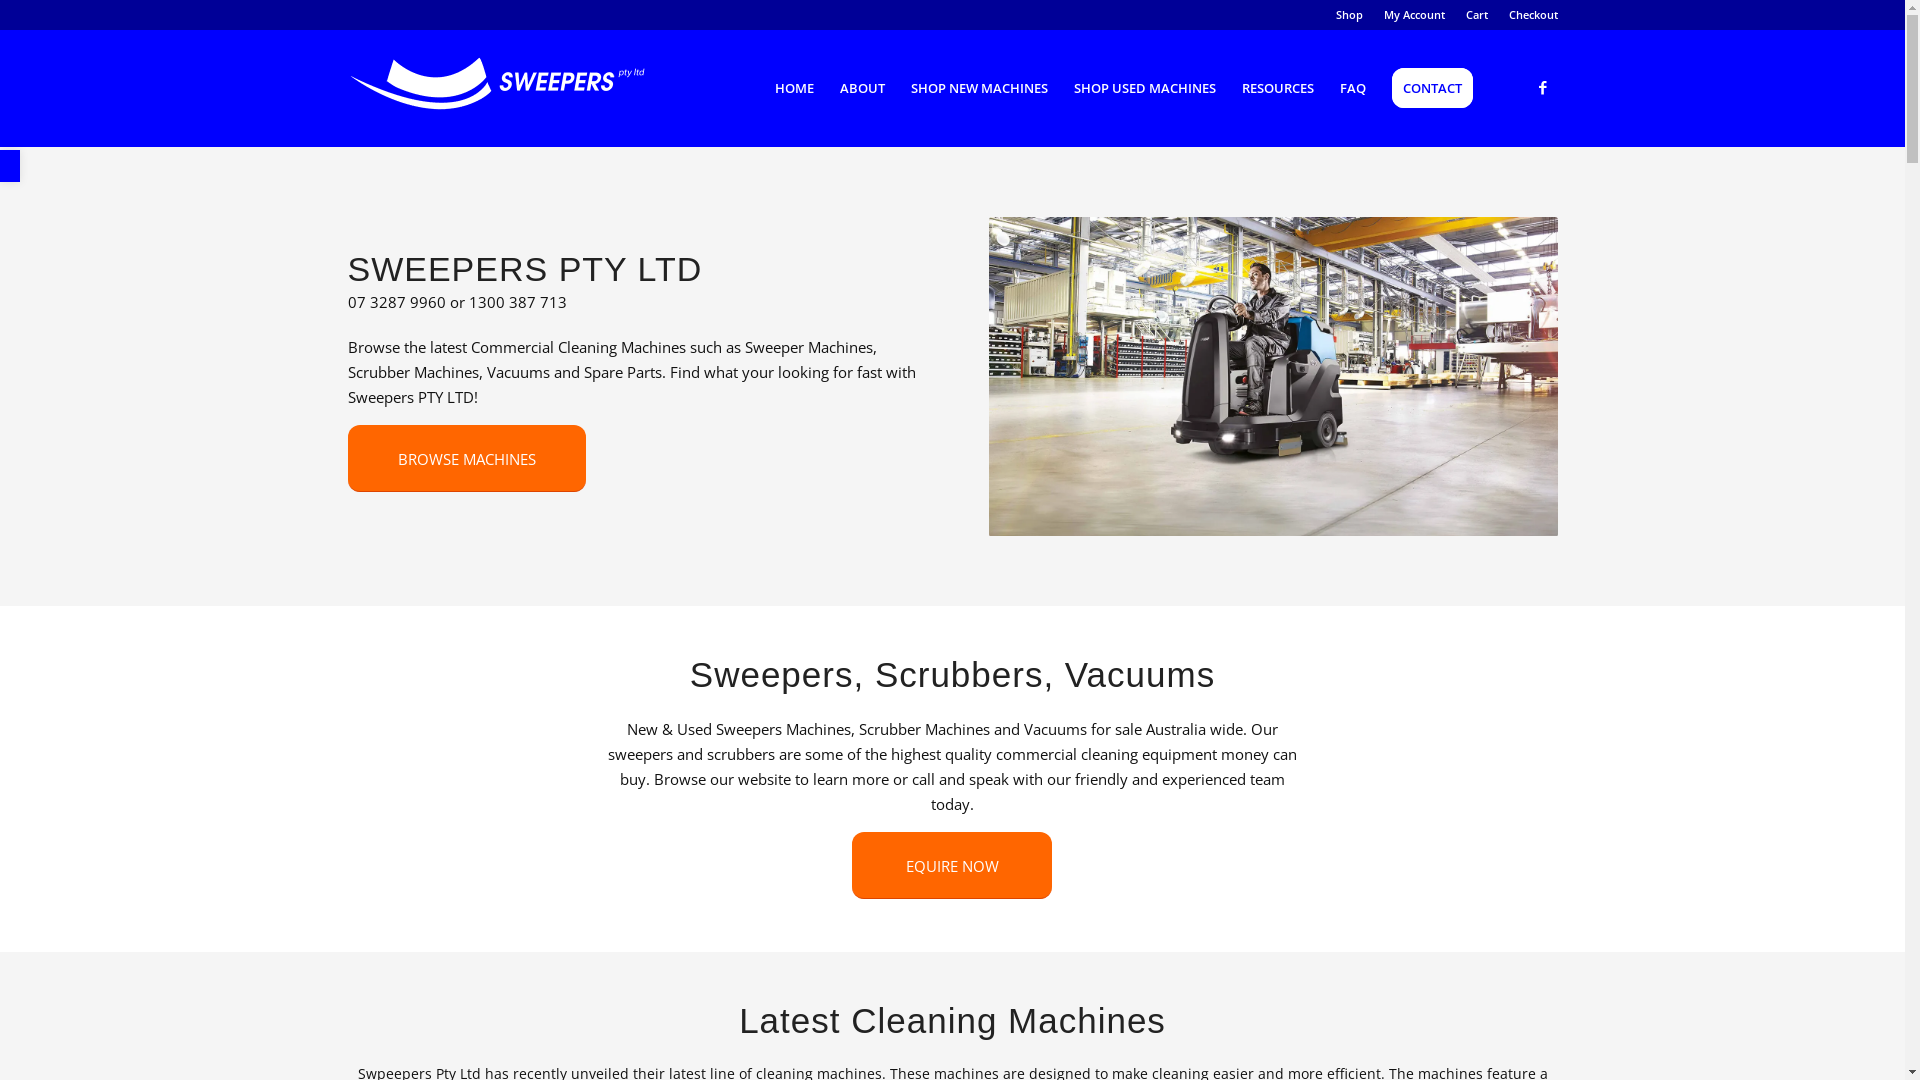 Image resolution: width=1920 pixels, height=1080 pixels. I want to click on ABOUT, so click(862, 88).